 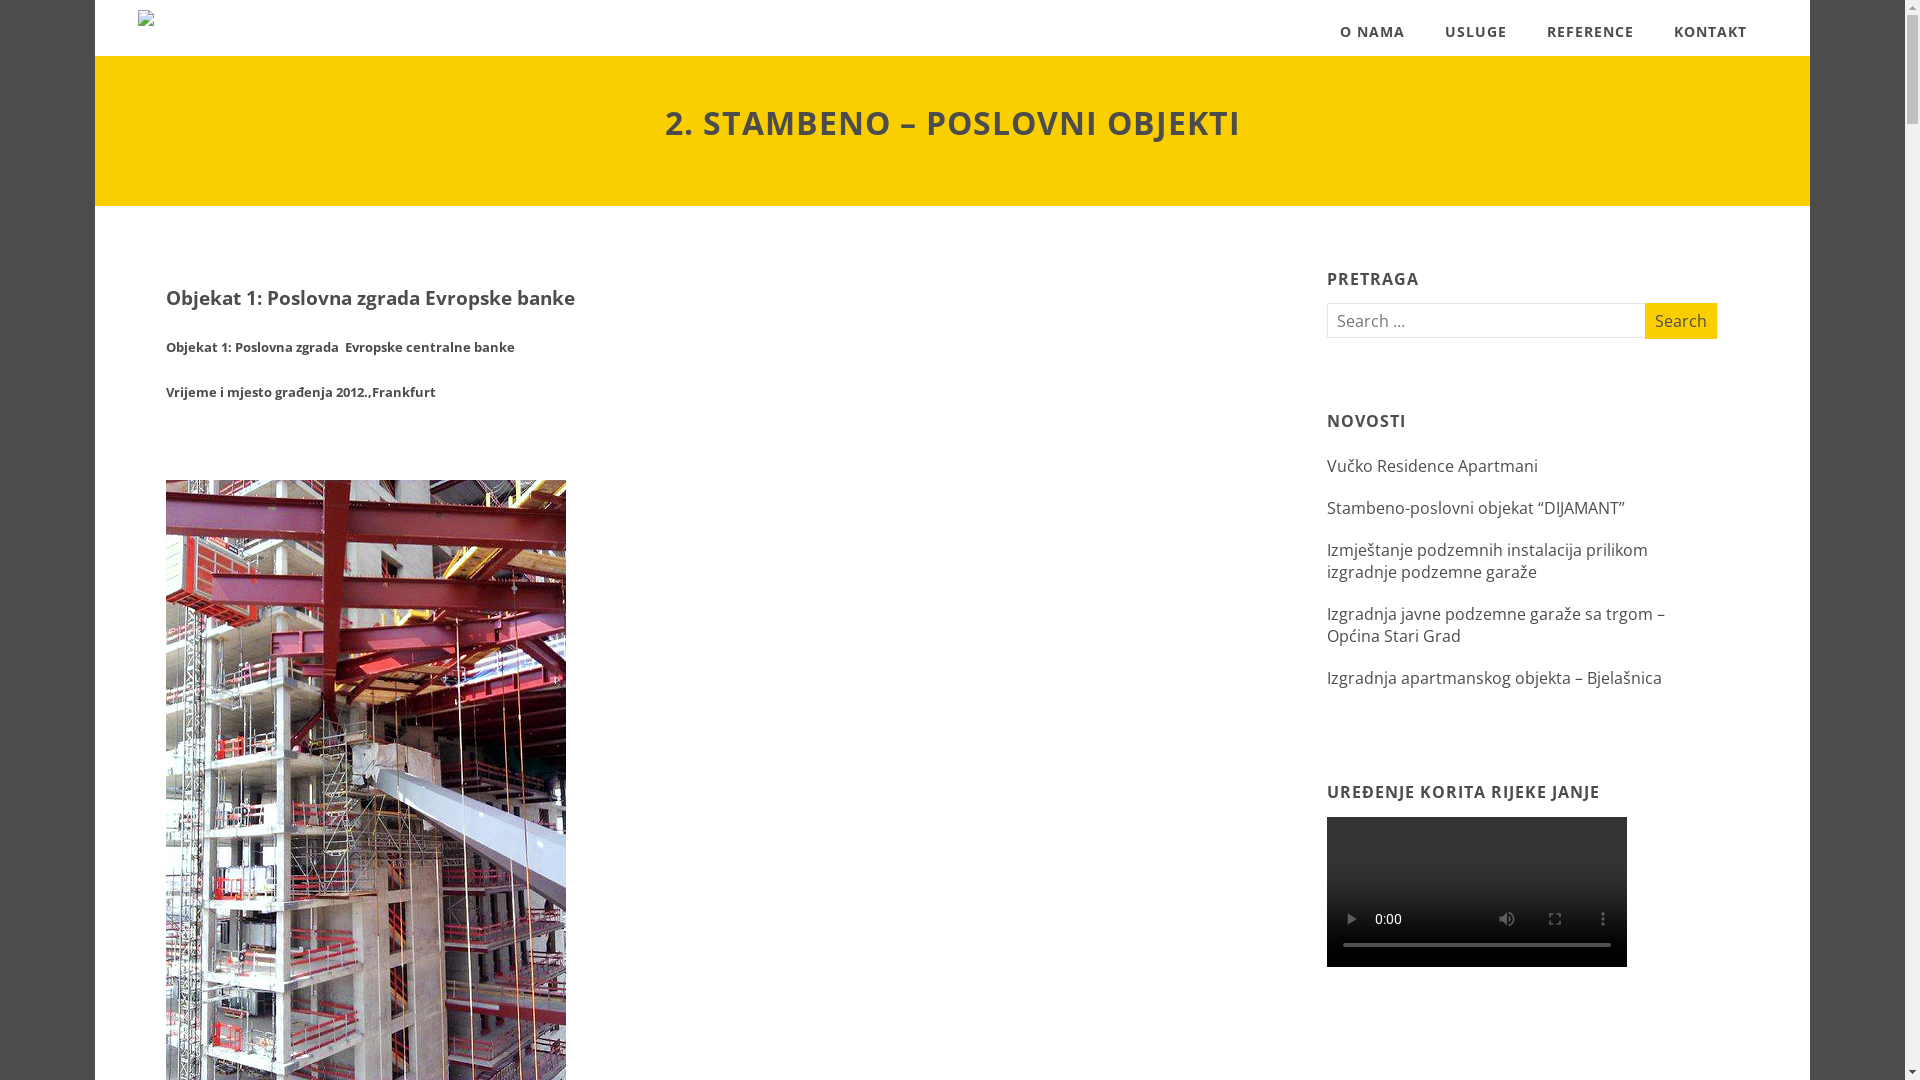 I want to click on O NAMA, so click(x=1372, y=32).